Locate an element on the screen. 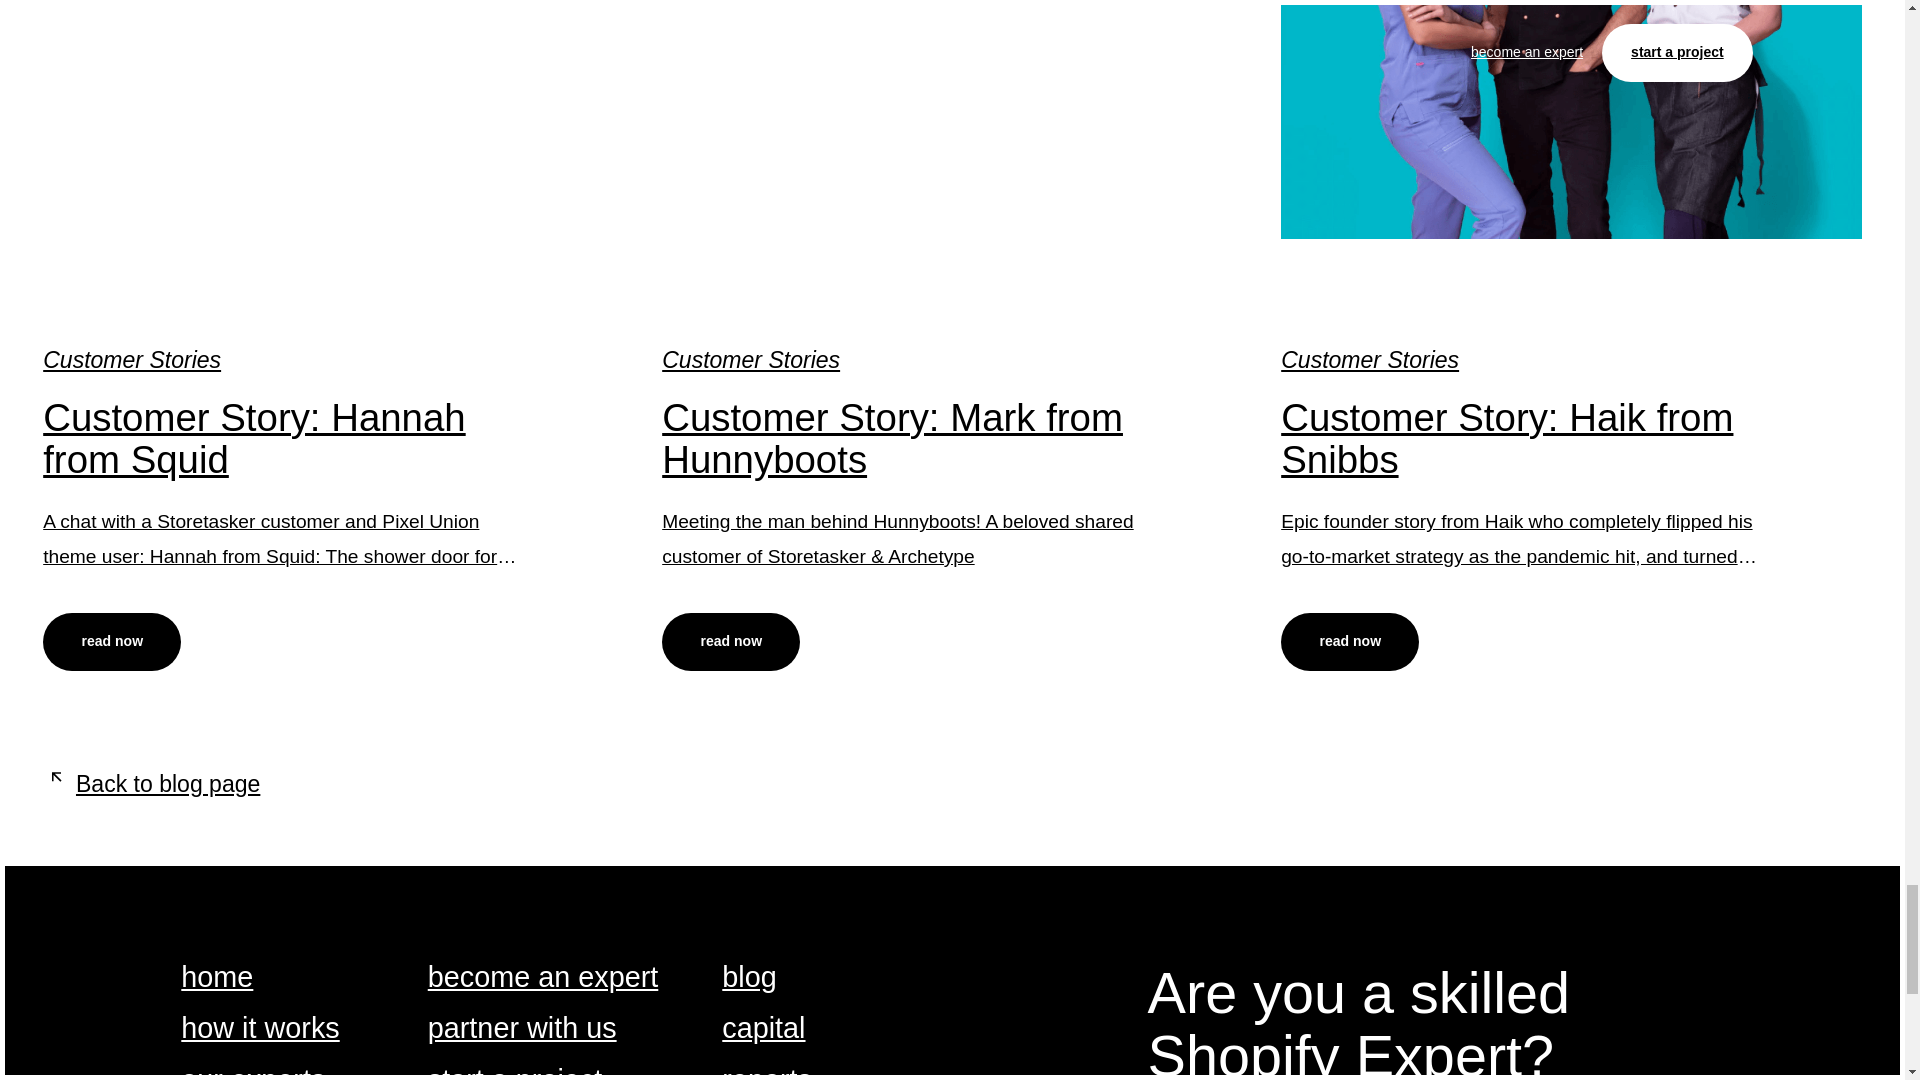 This screenshot has width=1920, height=1080. capital is located at coordinates (762, 1030).